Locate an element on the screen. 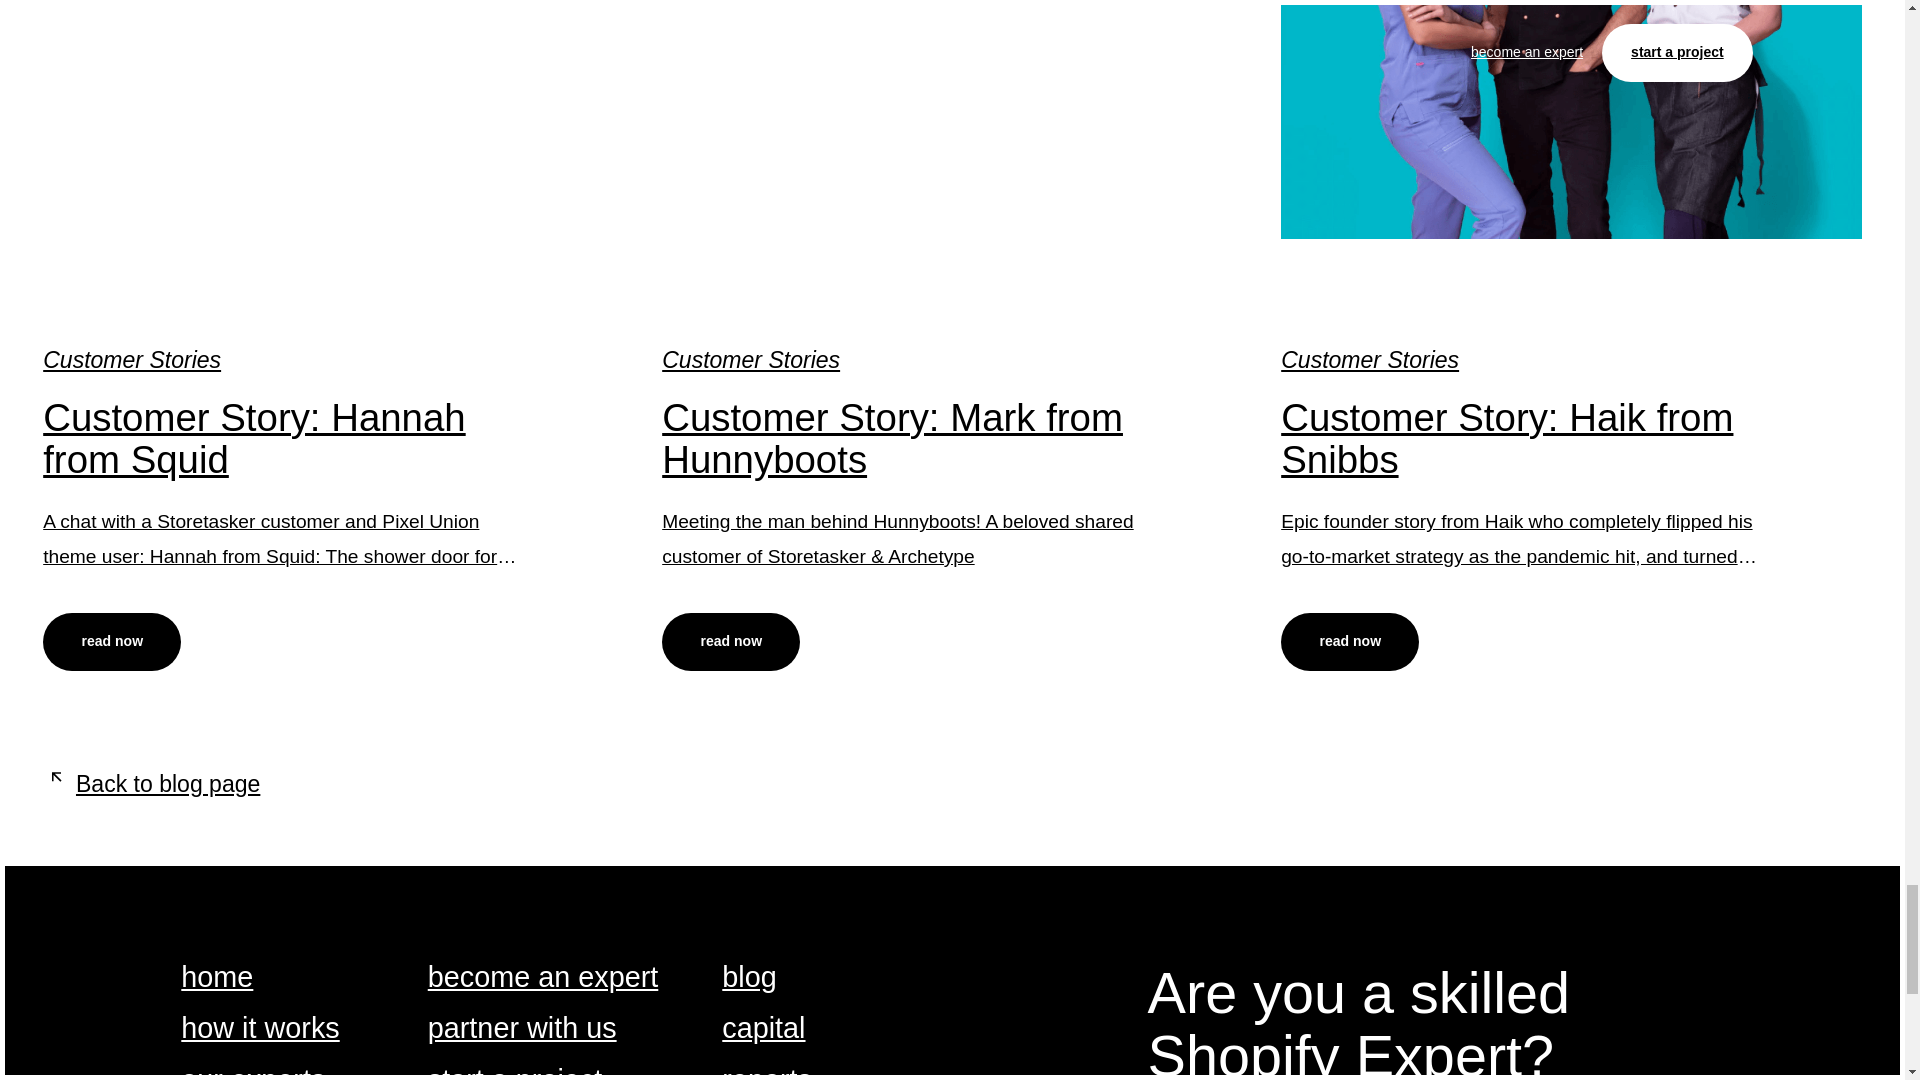 This screenshot has width=1920, height=1080. capital is located at coordinates (762, 1030).